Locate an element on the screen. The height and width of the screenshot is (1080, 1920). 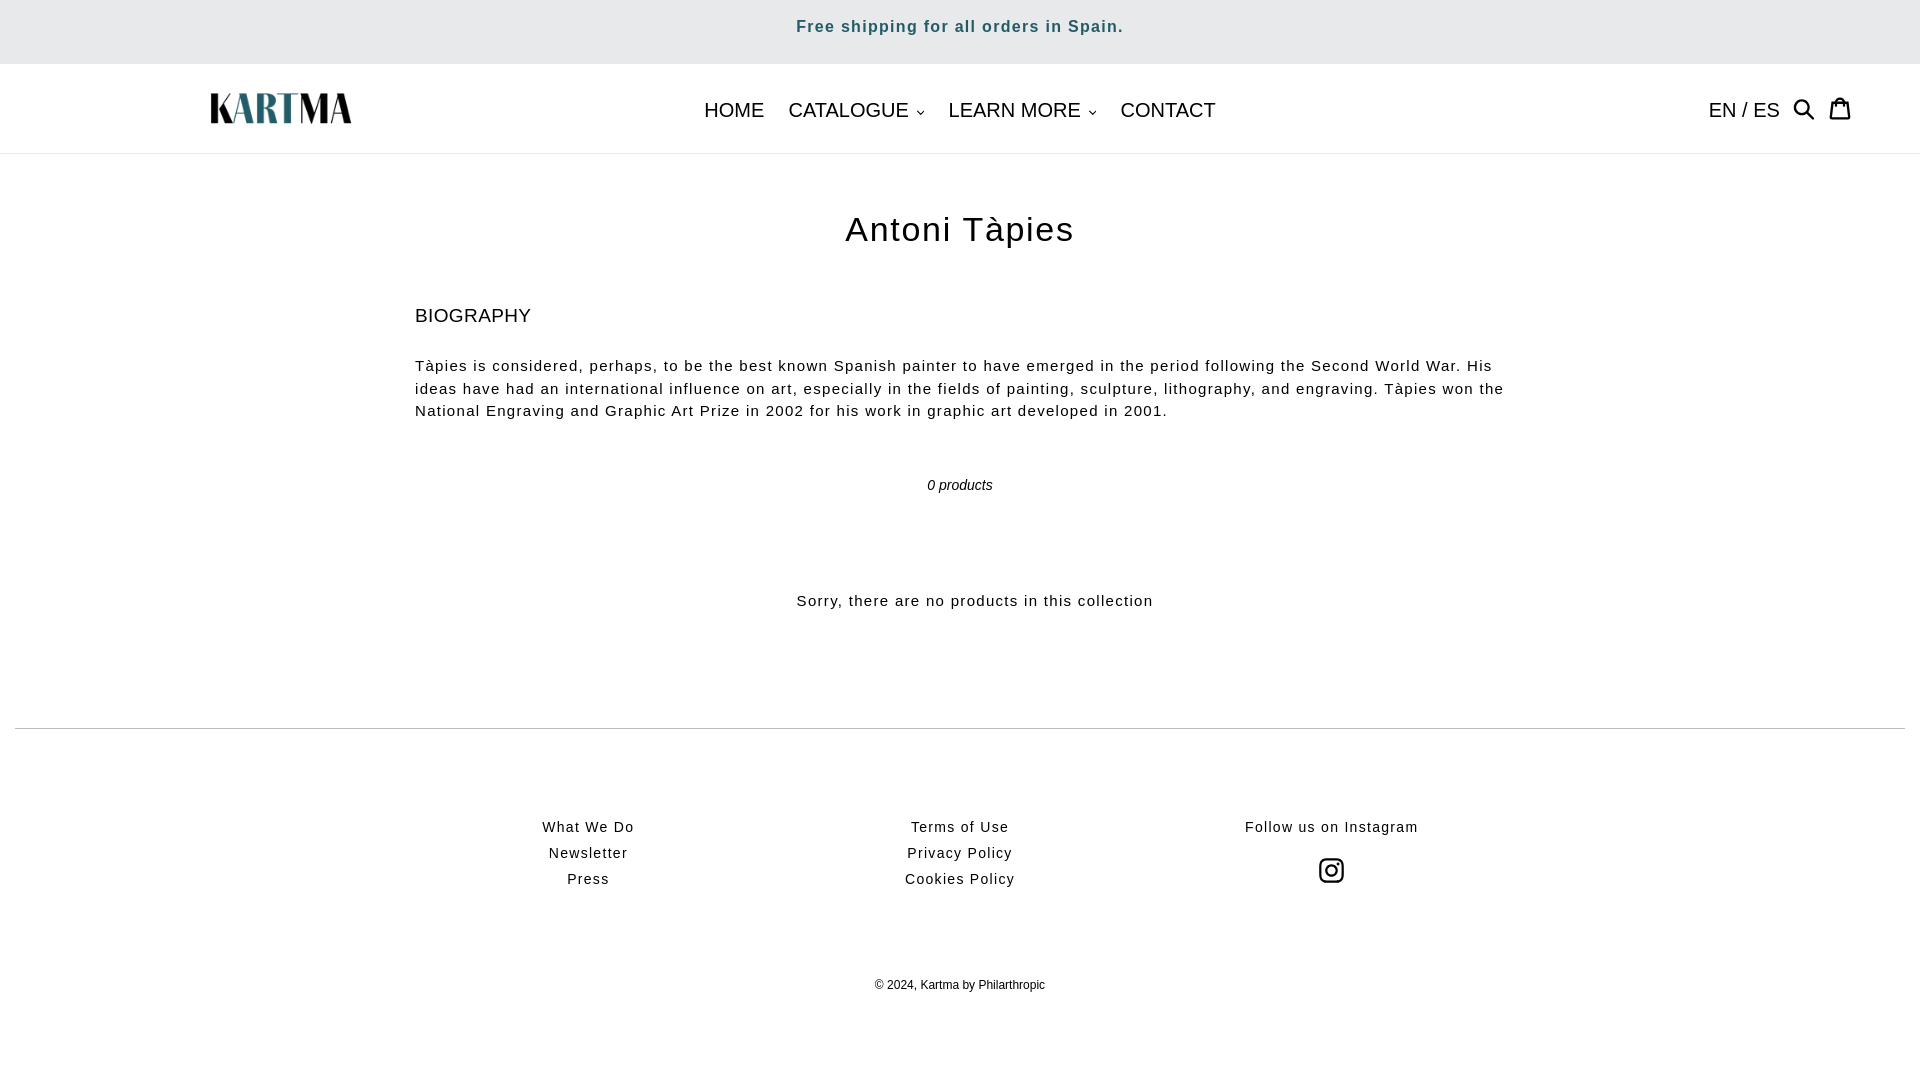
Terms of Use is located at coordinates (960, 826).